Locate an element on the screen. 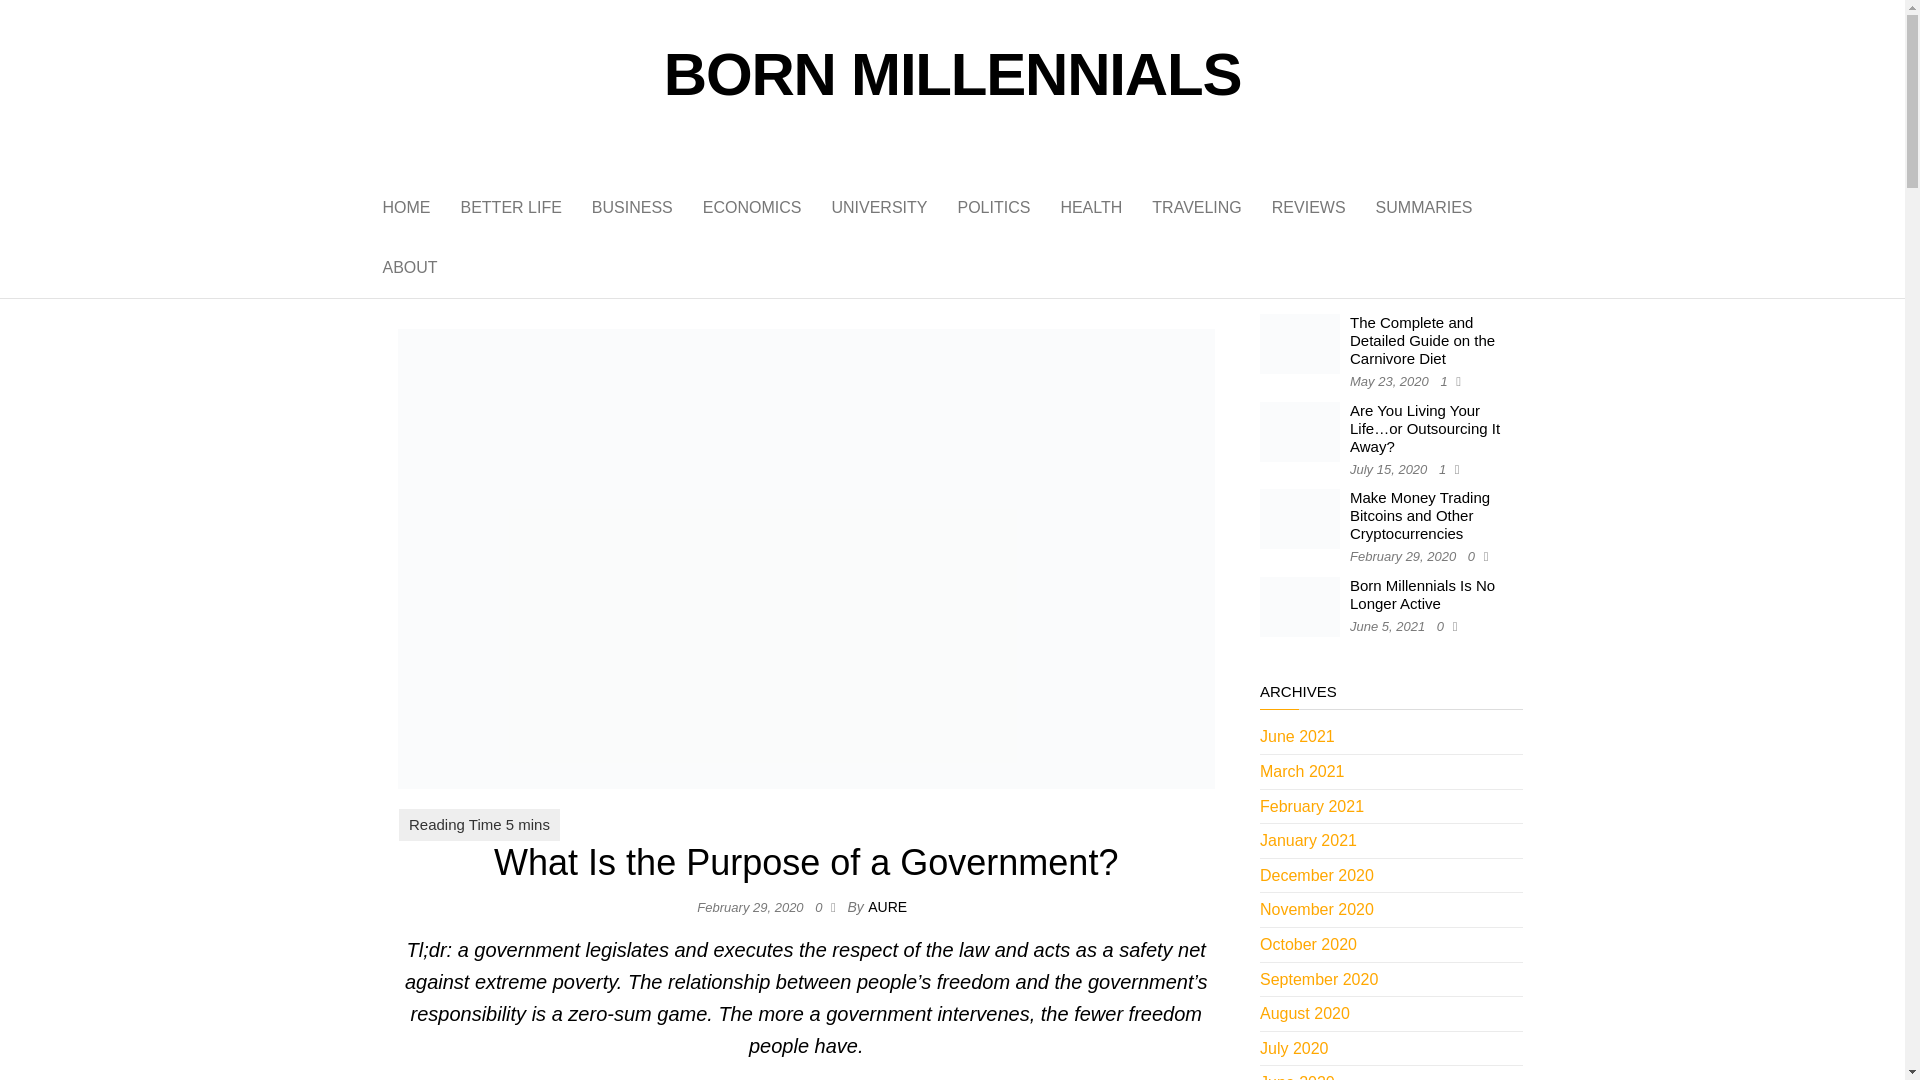 This screenshot has height=1080, width=1920. HOME is located at coordinates (406, 208).